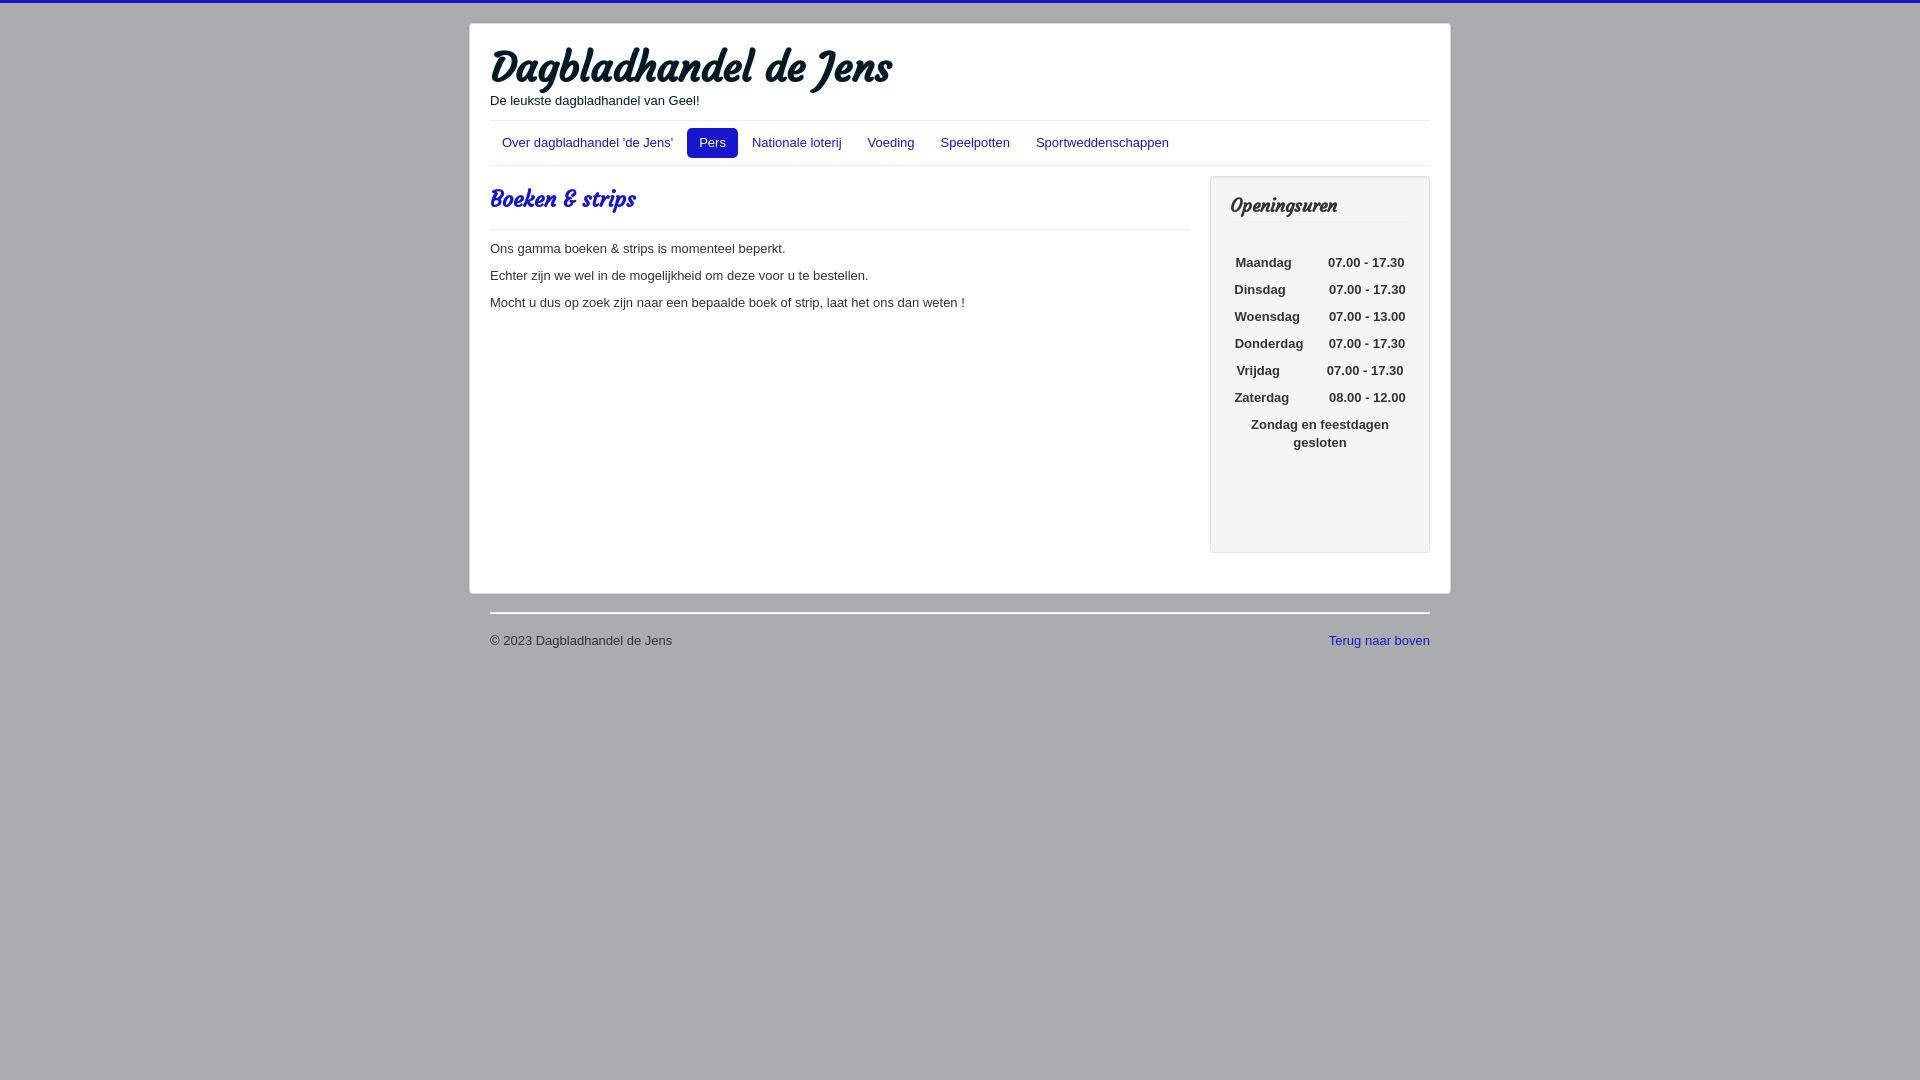  What do you see at coordinates (1102, 143) in the screenshot?
I see `Sportweddenschappen` at bounding box center [1102, 143].